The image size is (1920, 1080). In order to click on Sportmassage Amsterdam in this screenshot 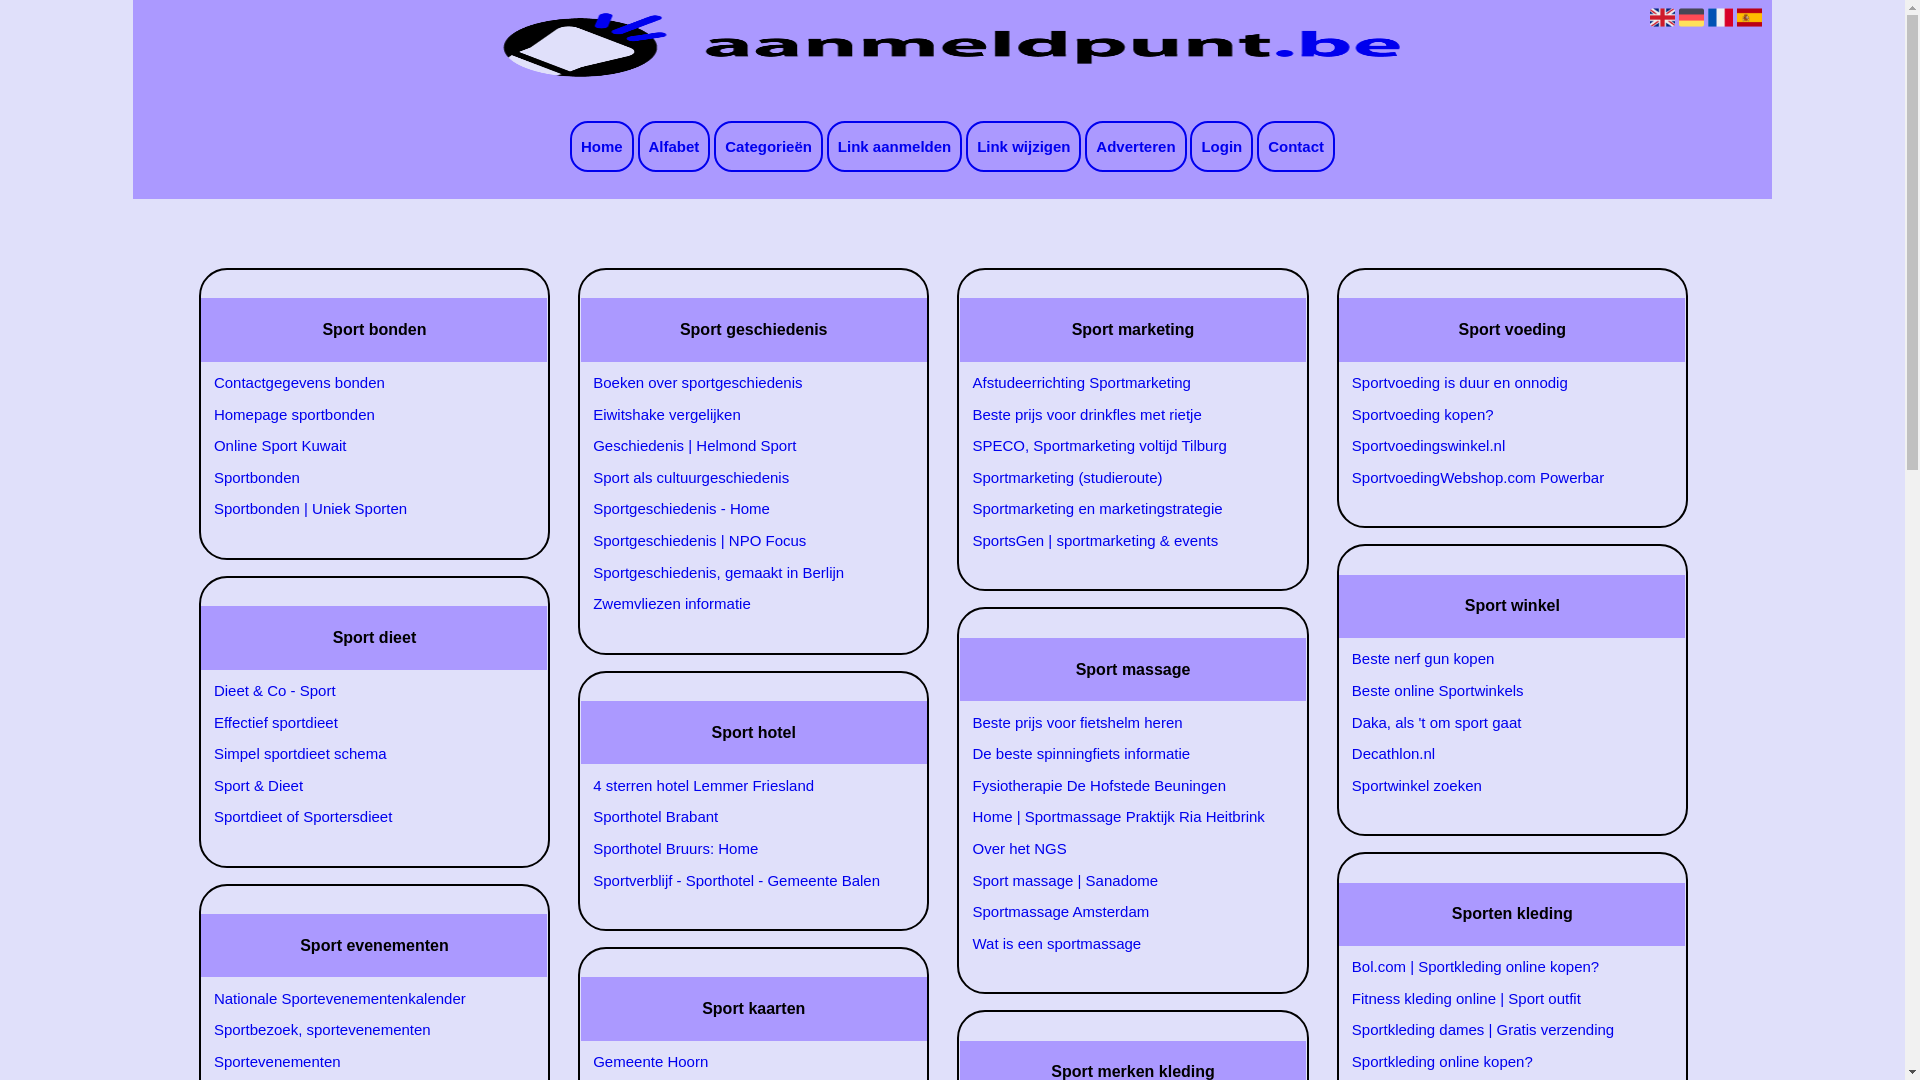, I will do `click(1121, 912)`.